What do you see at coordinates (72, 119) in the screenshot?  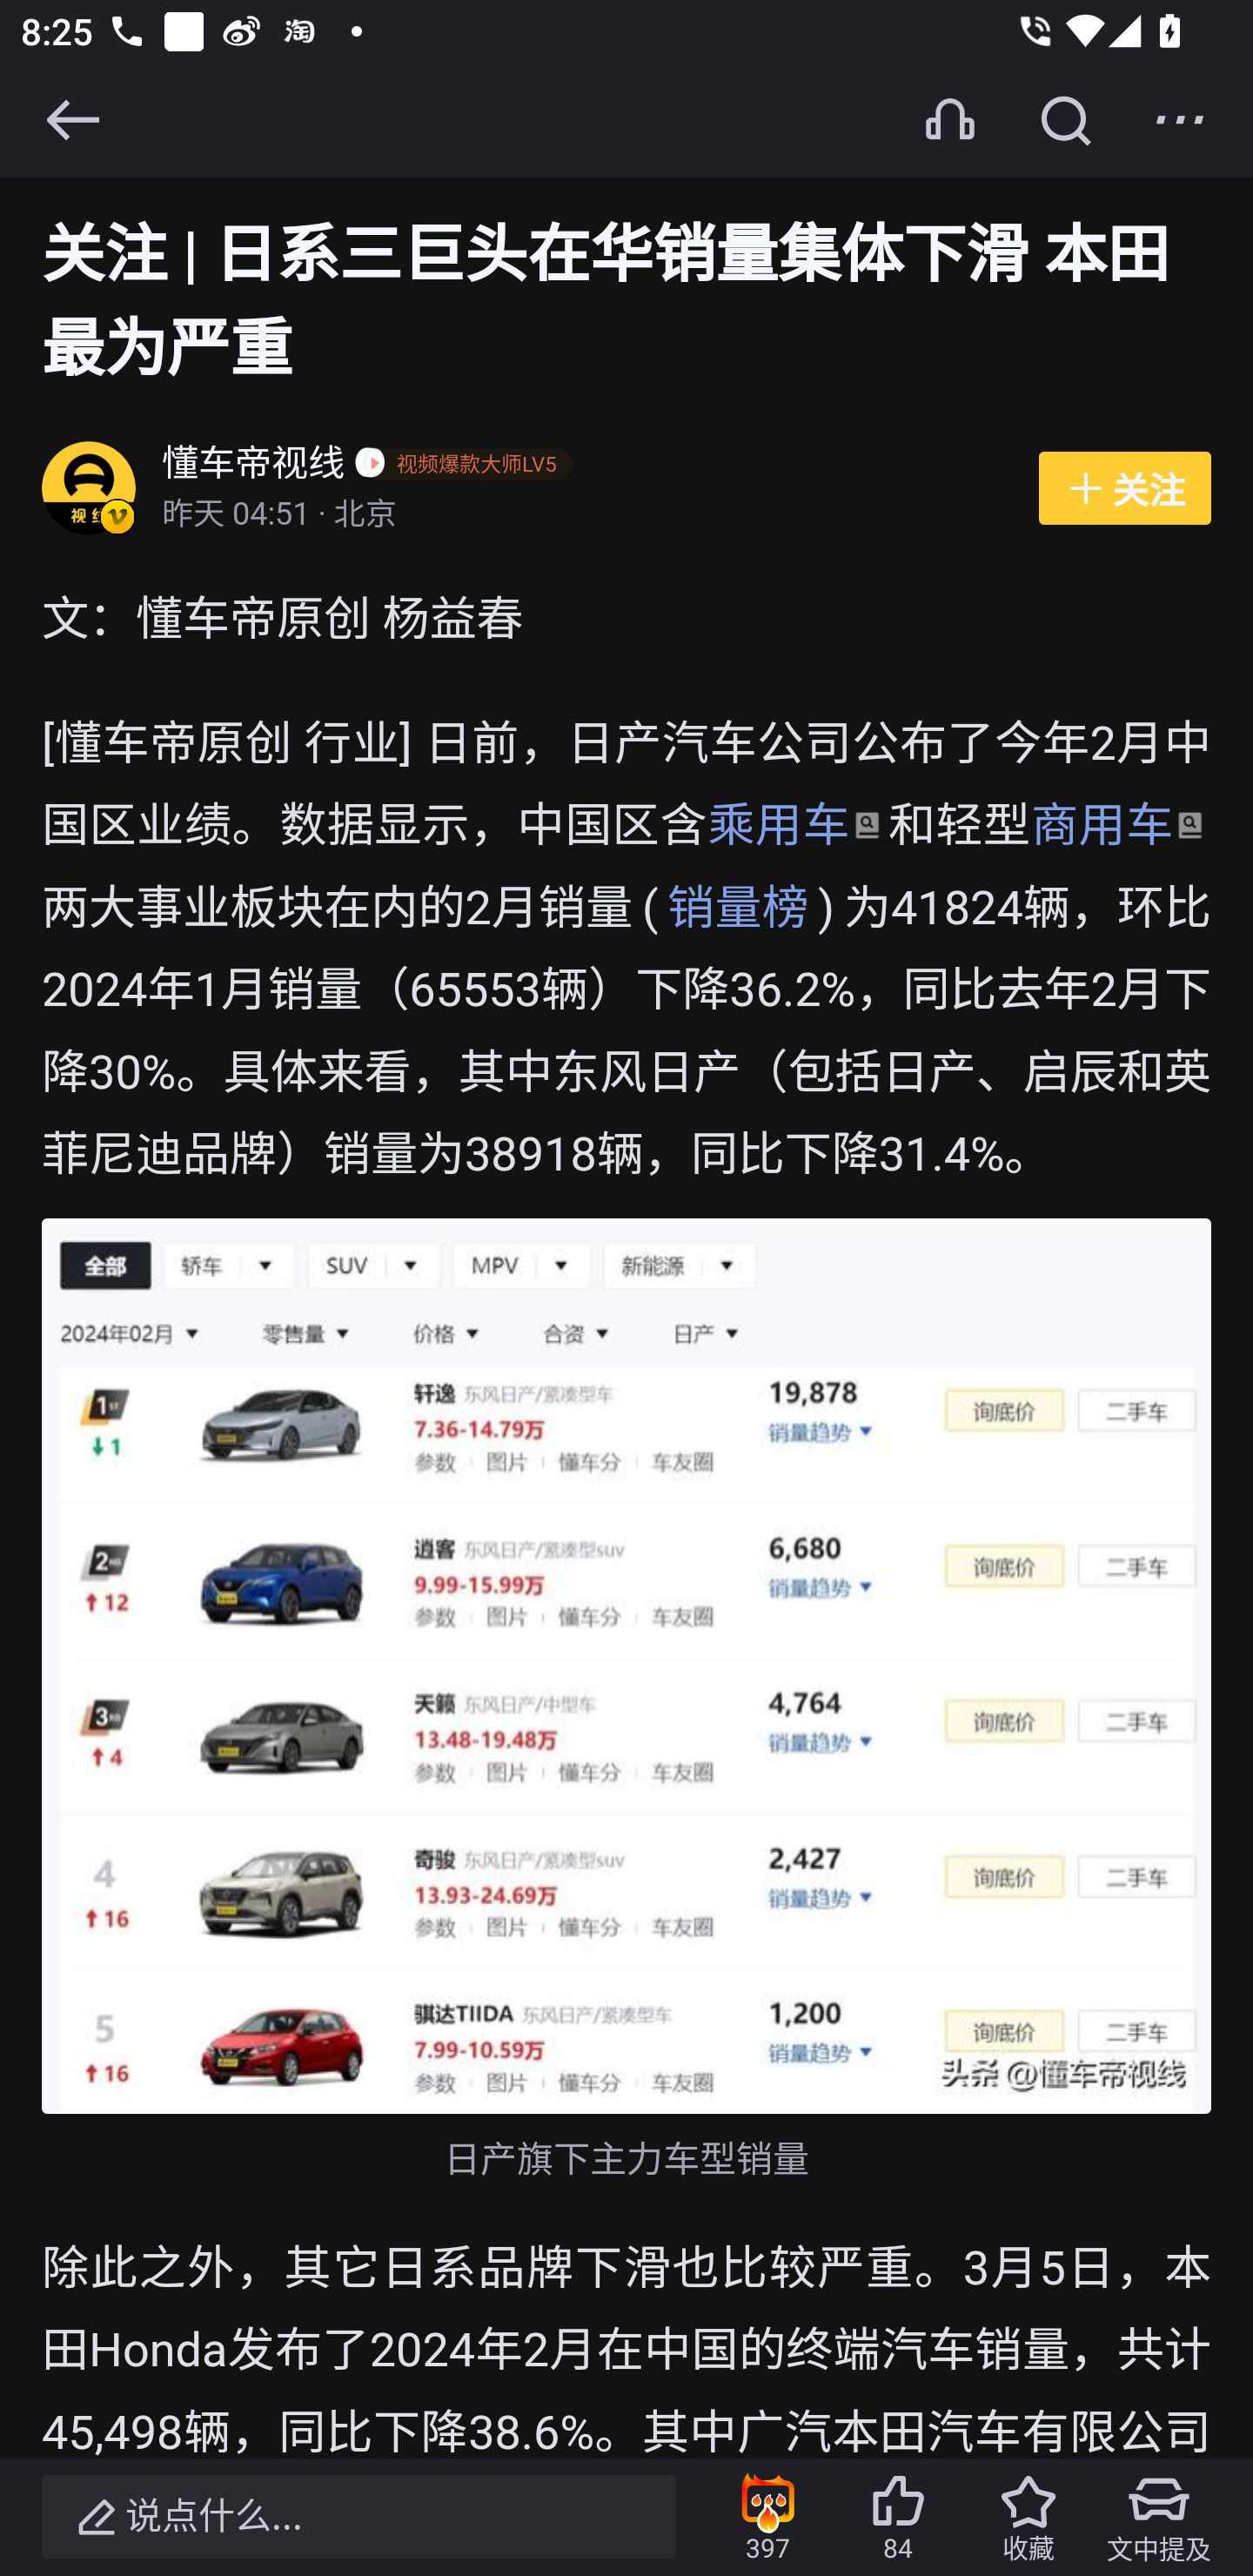 I see `` at bounding box center [72, 119].